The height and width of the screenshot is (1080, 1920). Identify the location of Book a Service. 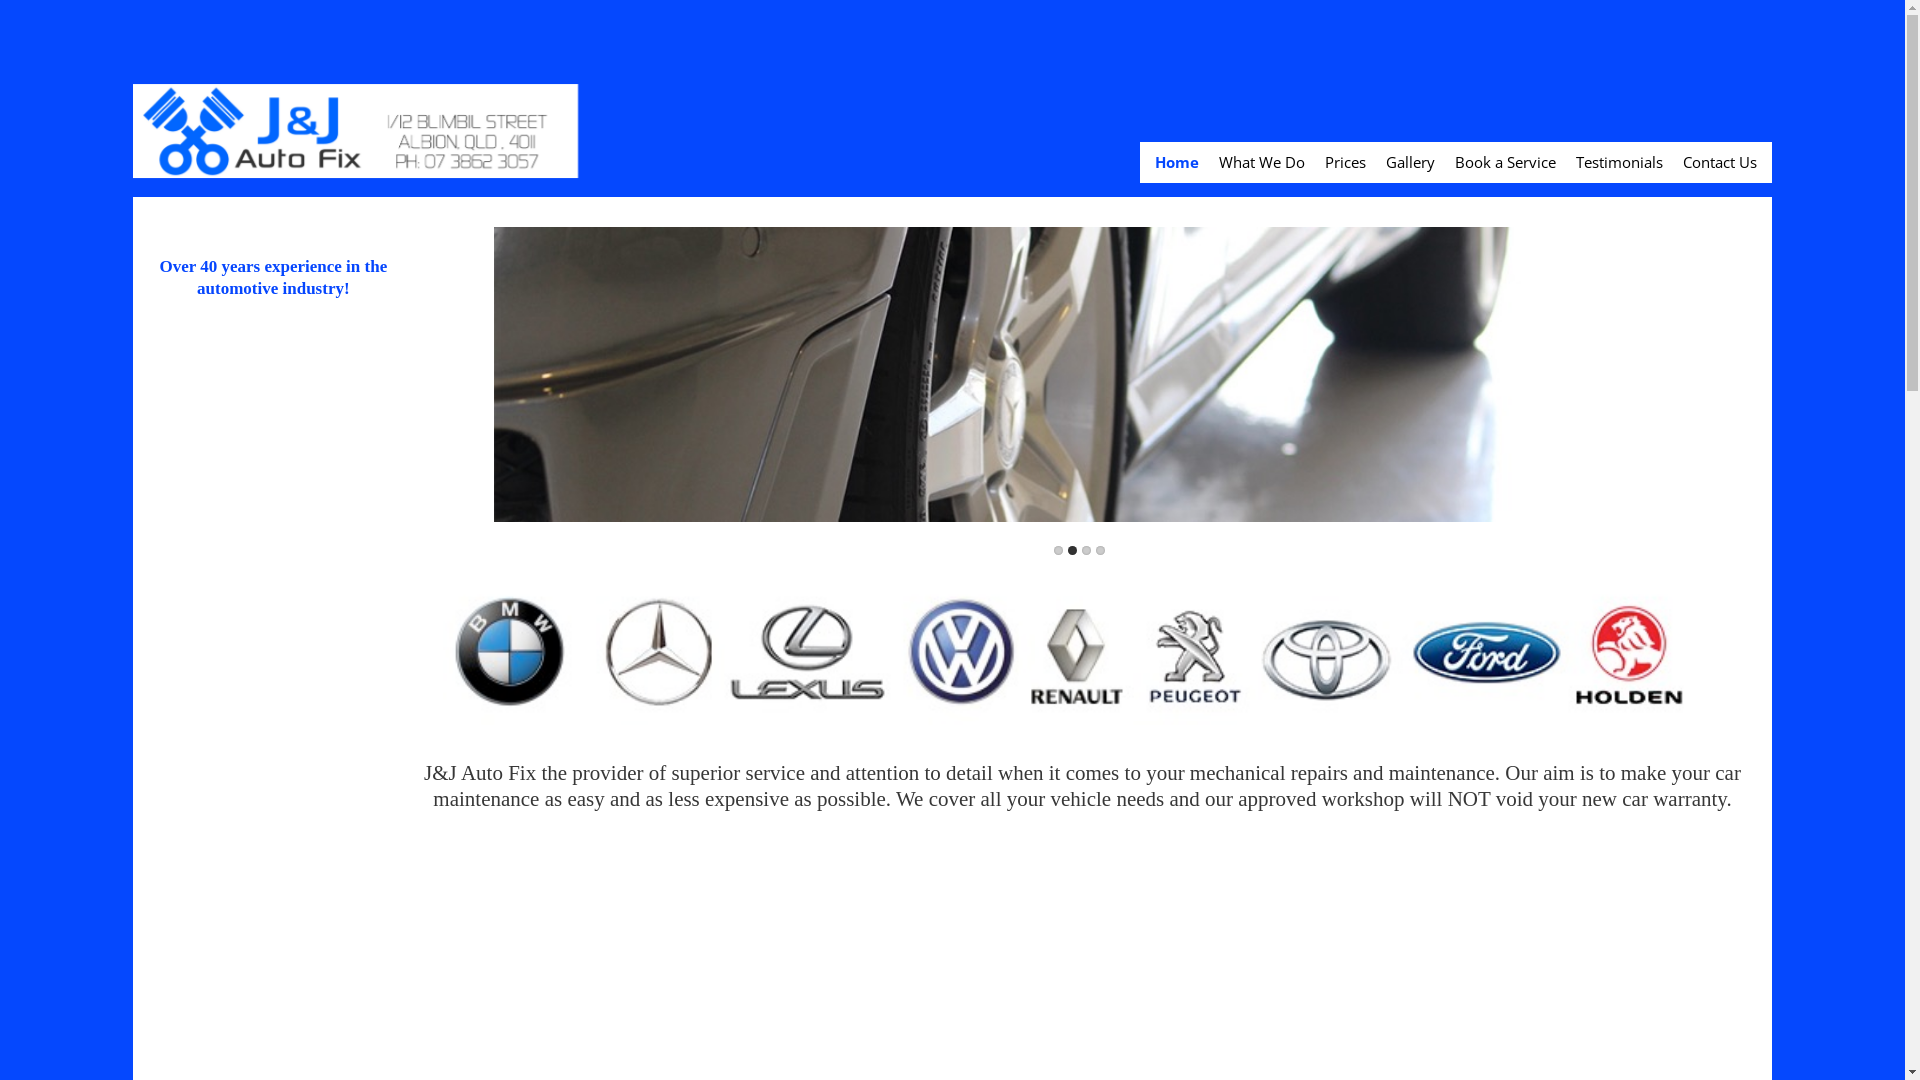
(1506, 162).